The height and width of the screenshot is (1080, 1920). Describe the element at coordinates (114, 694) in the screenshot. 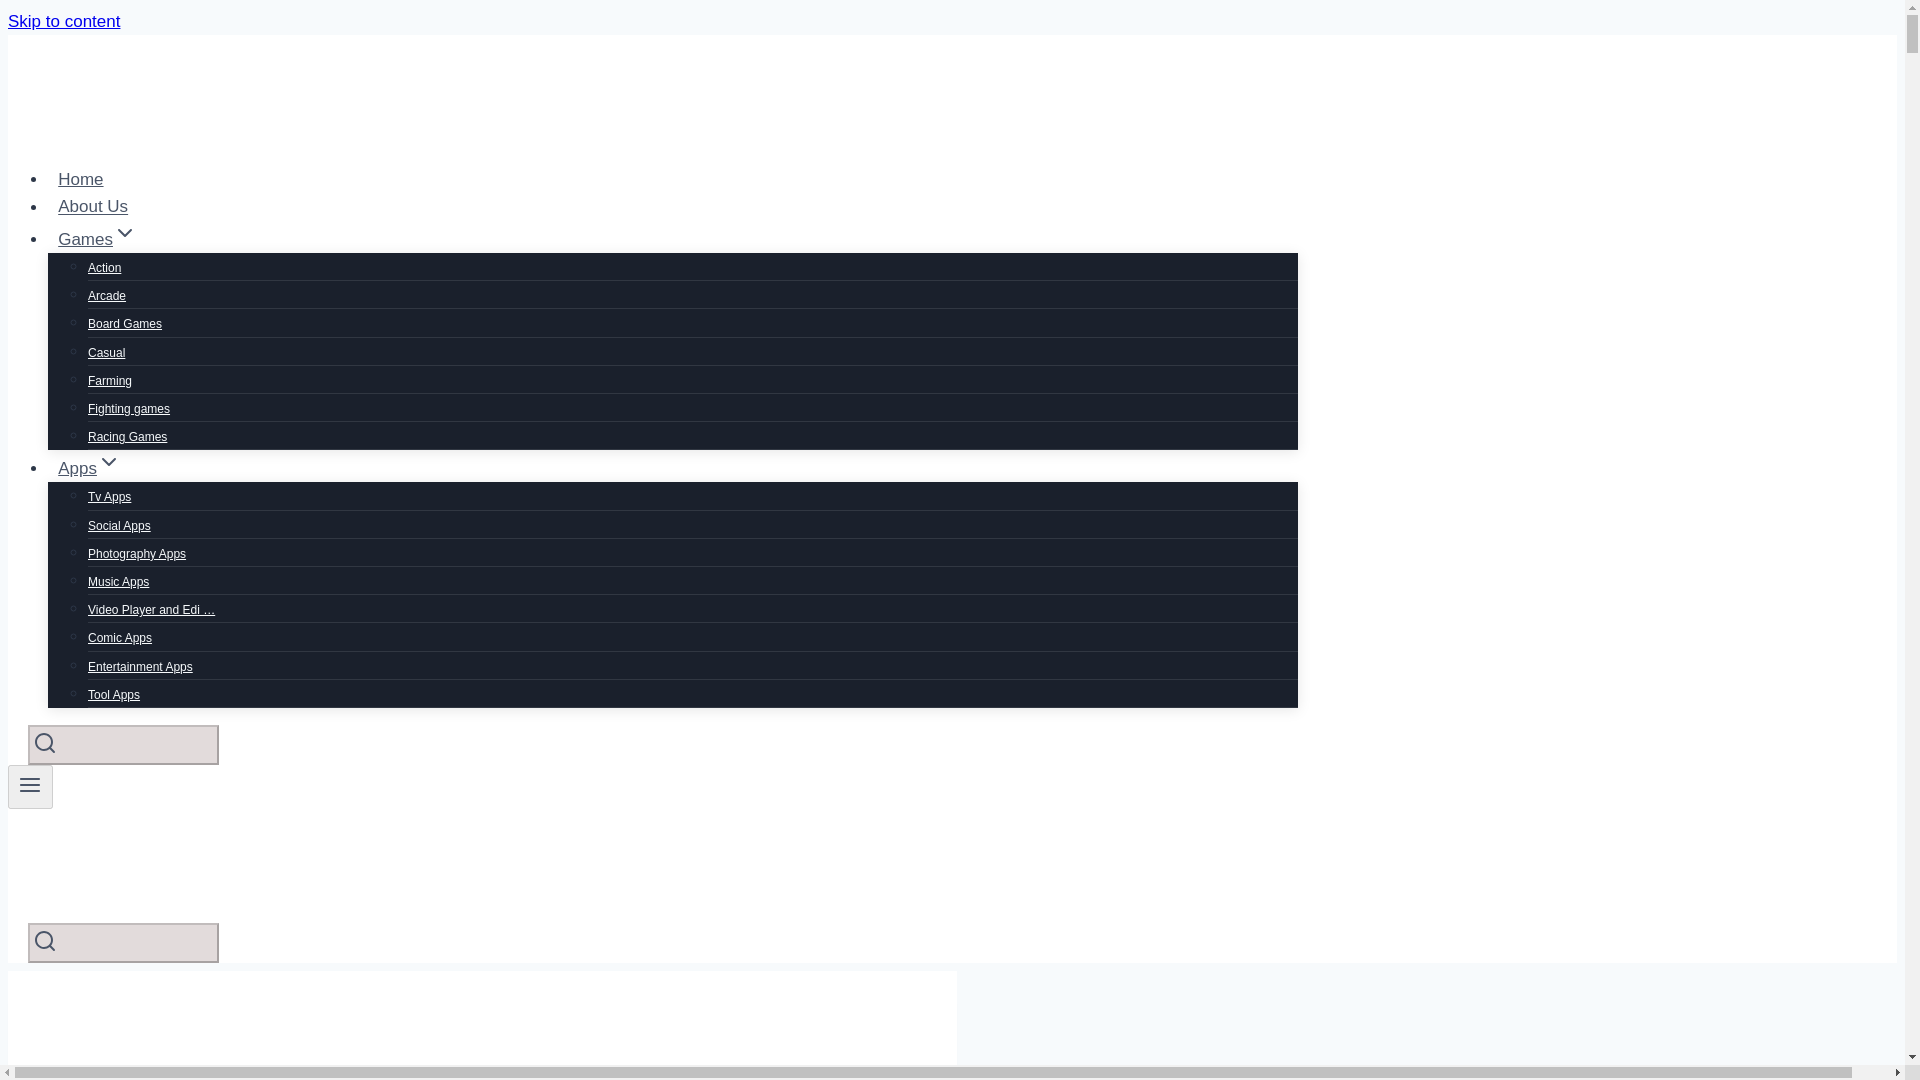

I see `Tool Apps` at that location.